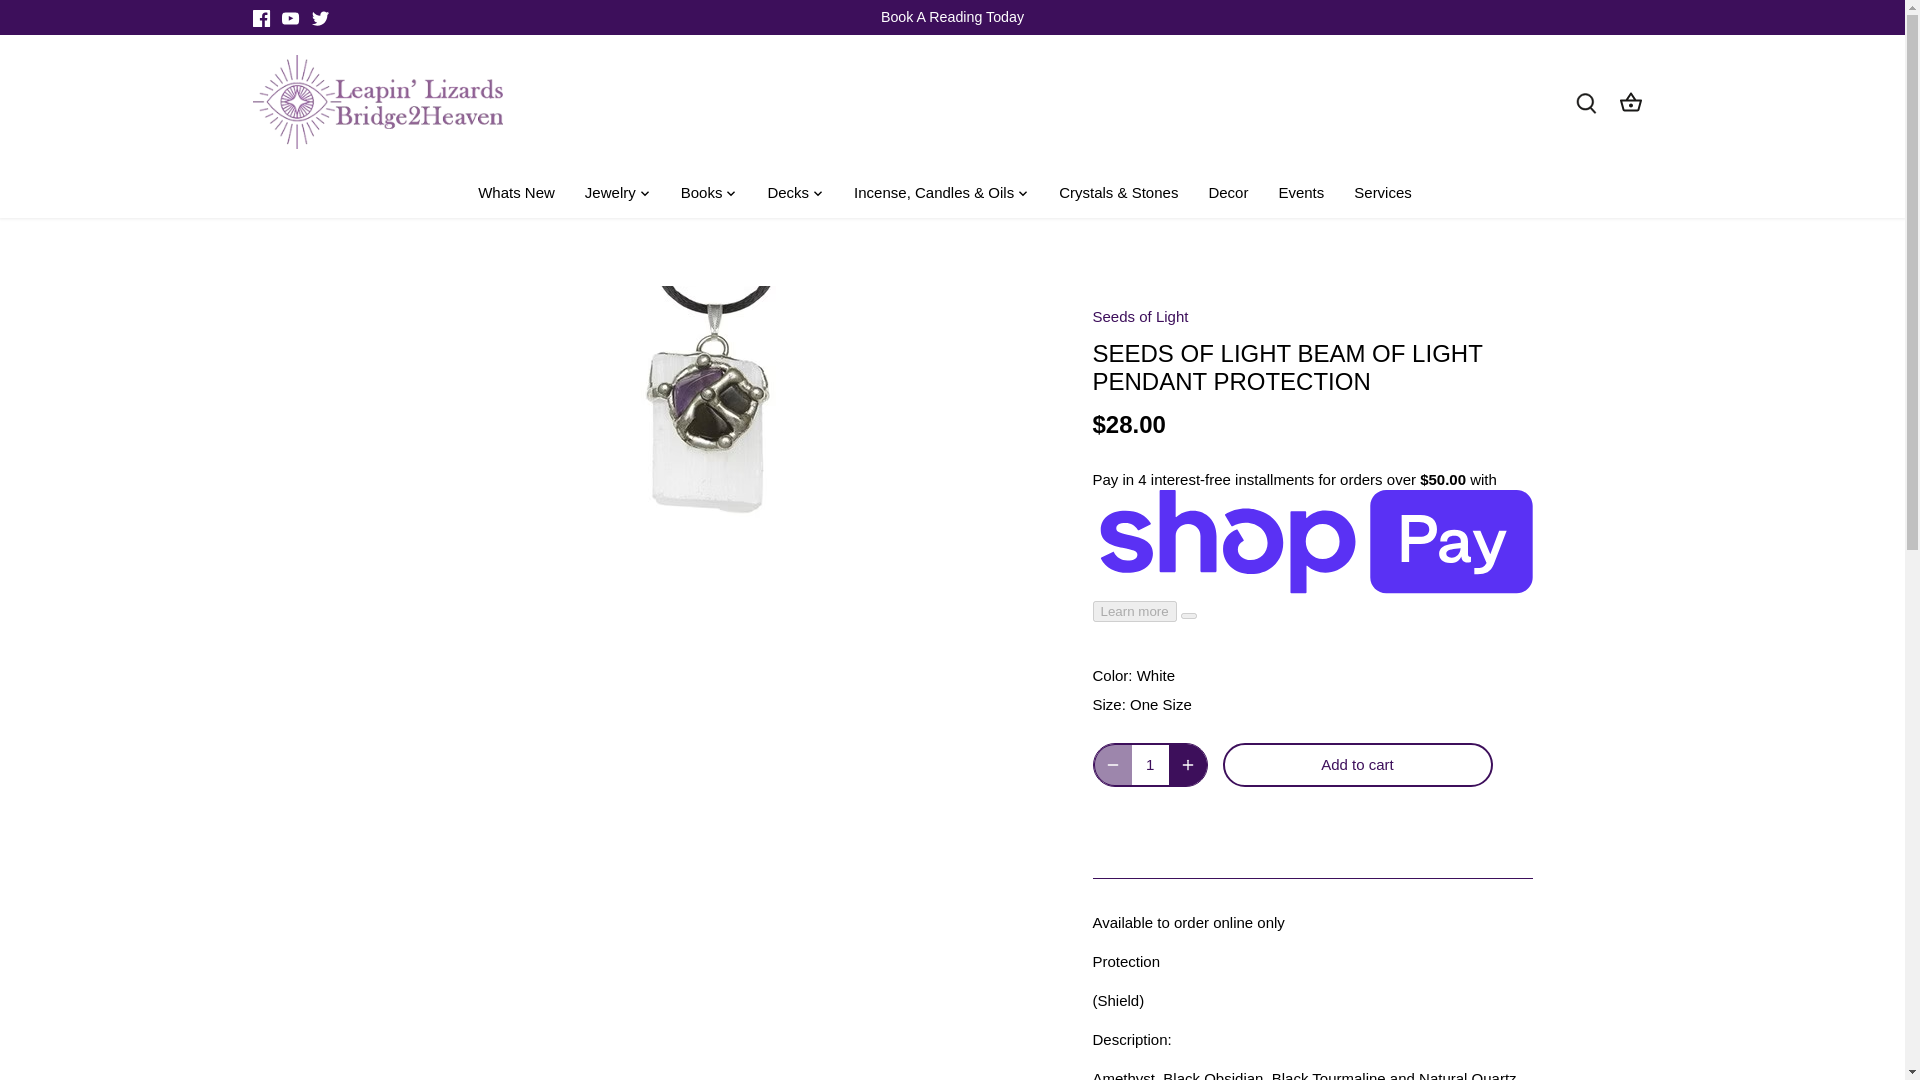  I want to click on Twitter, so click(320, 18).